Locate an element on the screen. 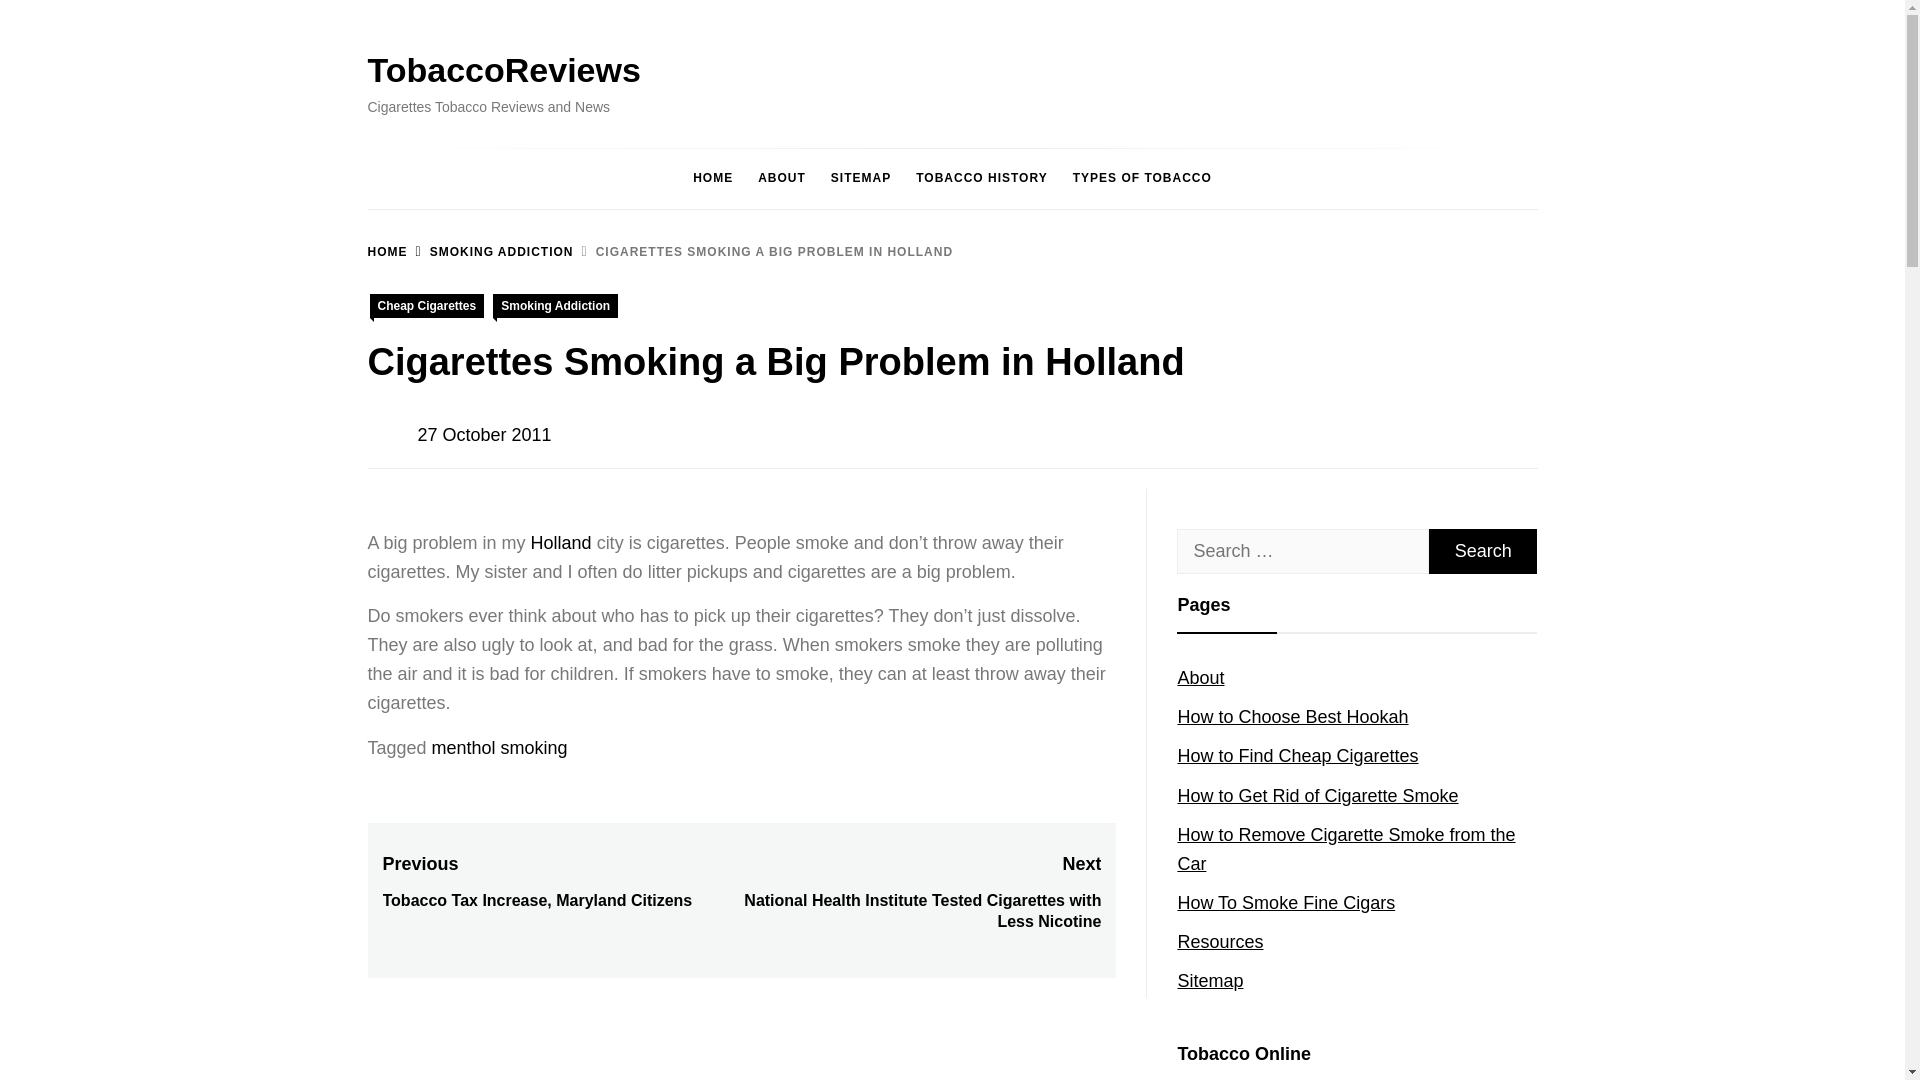  TobaccoReviews is located at coordinates (504, 69).